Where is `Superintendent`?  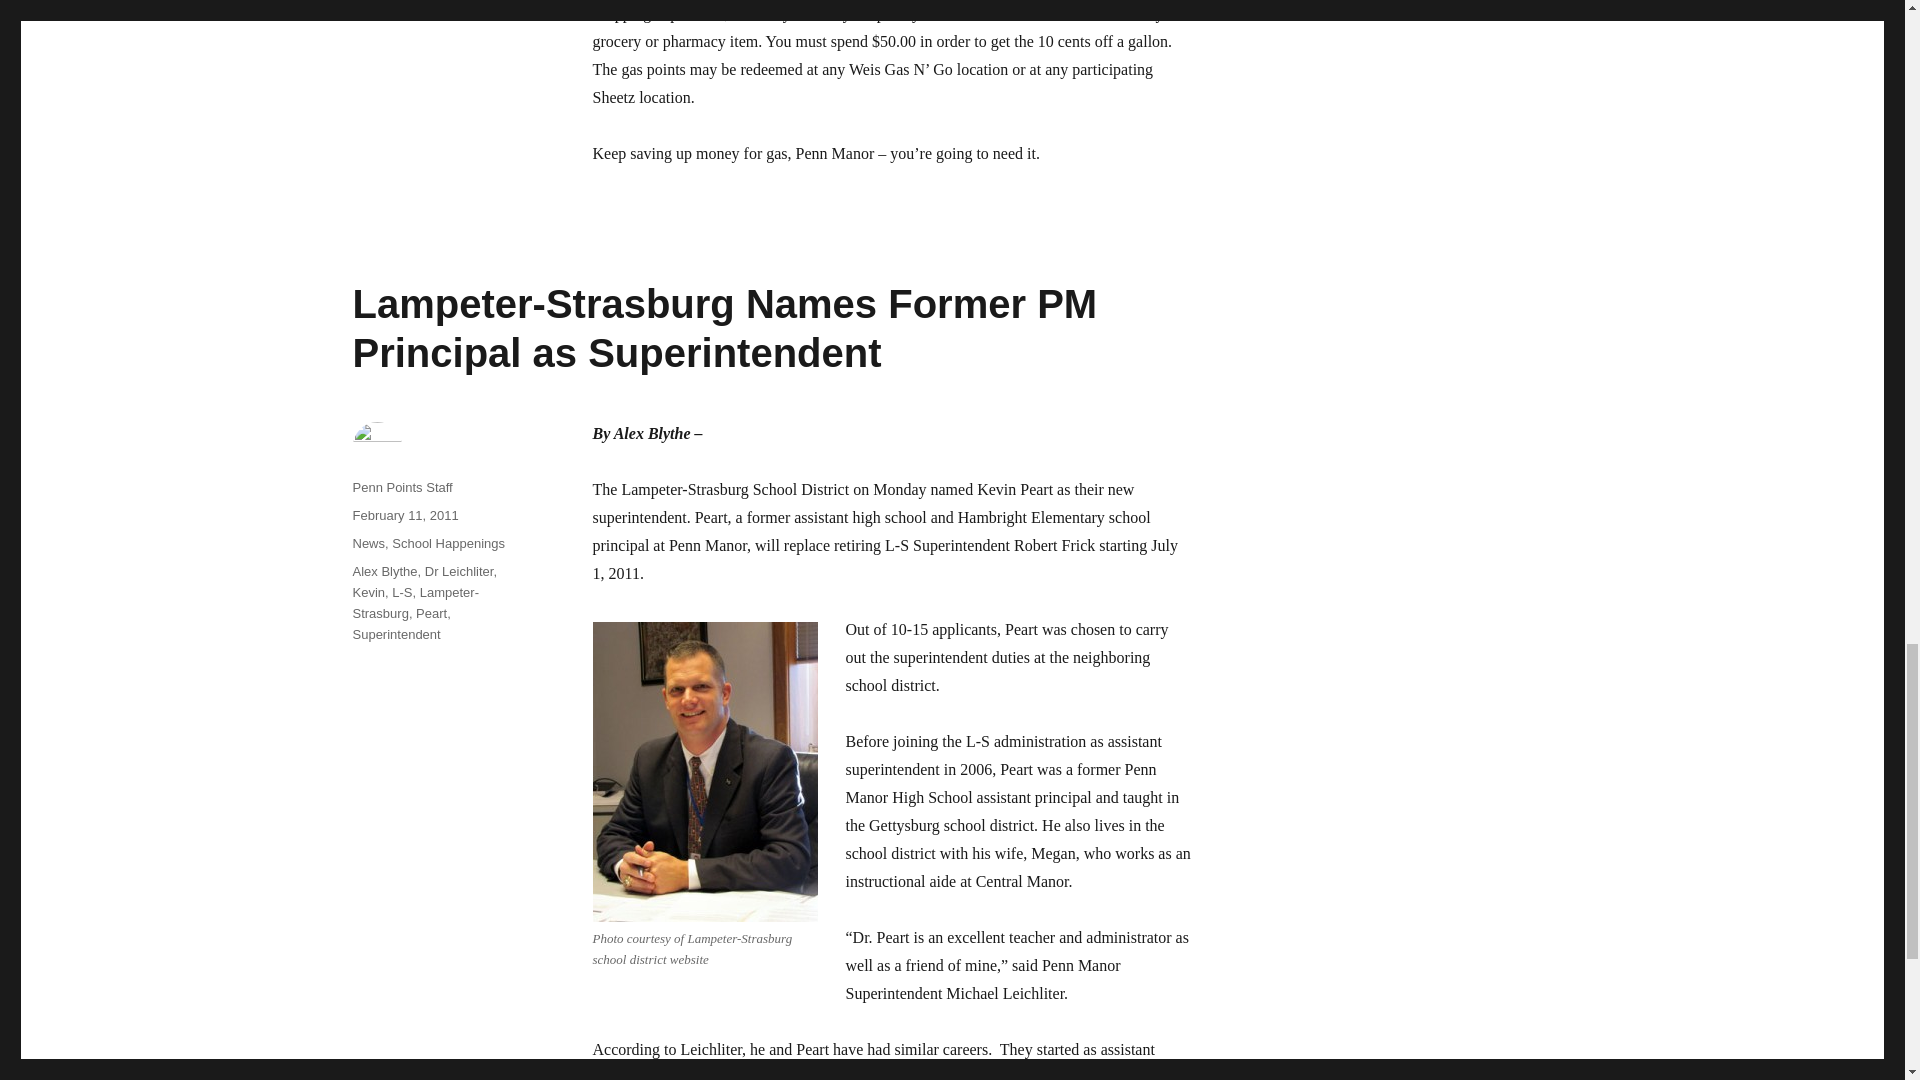
Superintendent is located at coordinates (395, 634).